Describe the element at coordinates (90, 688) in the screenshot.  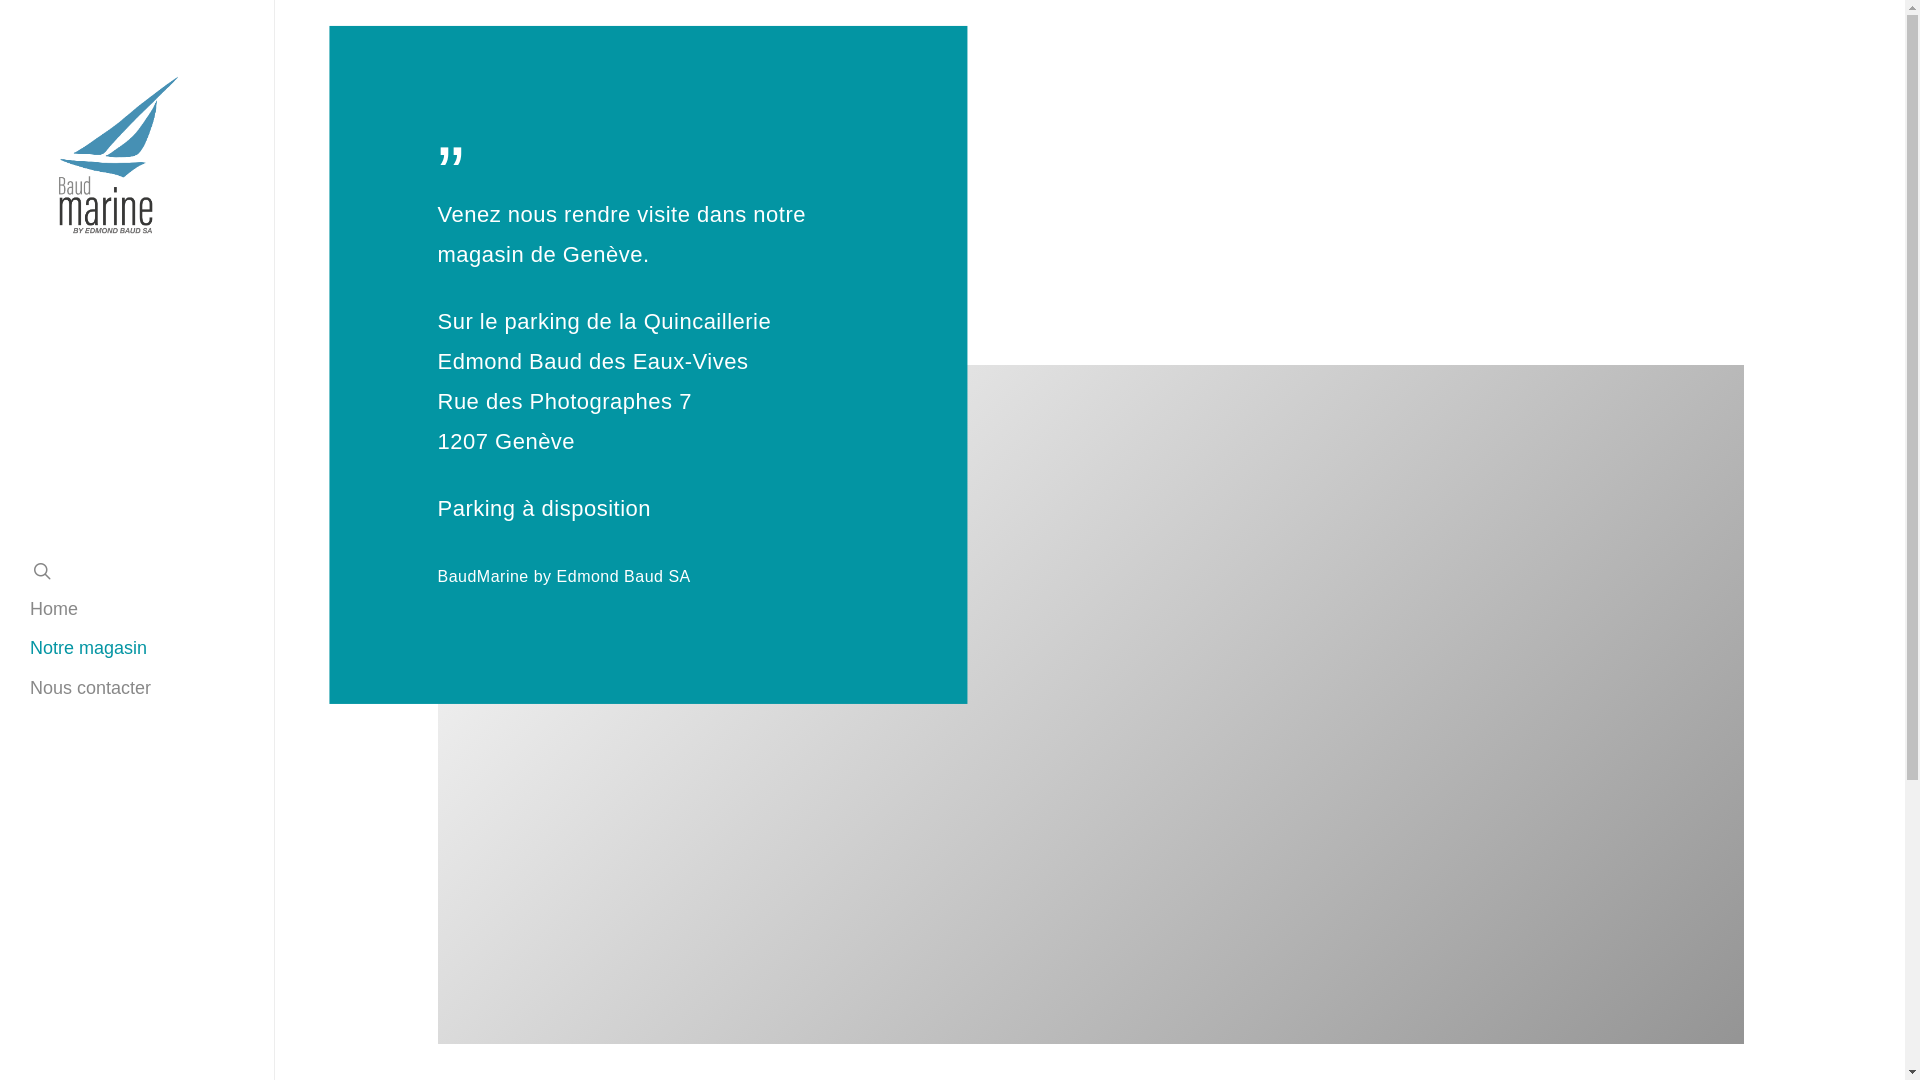
I see `Nous contacter` at that location.